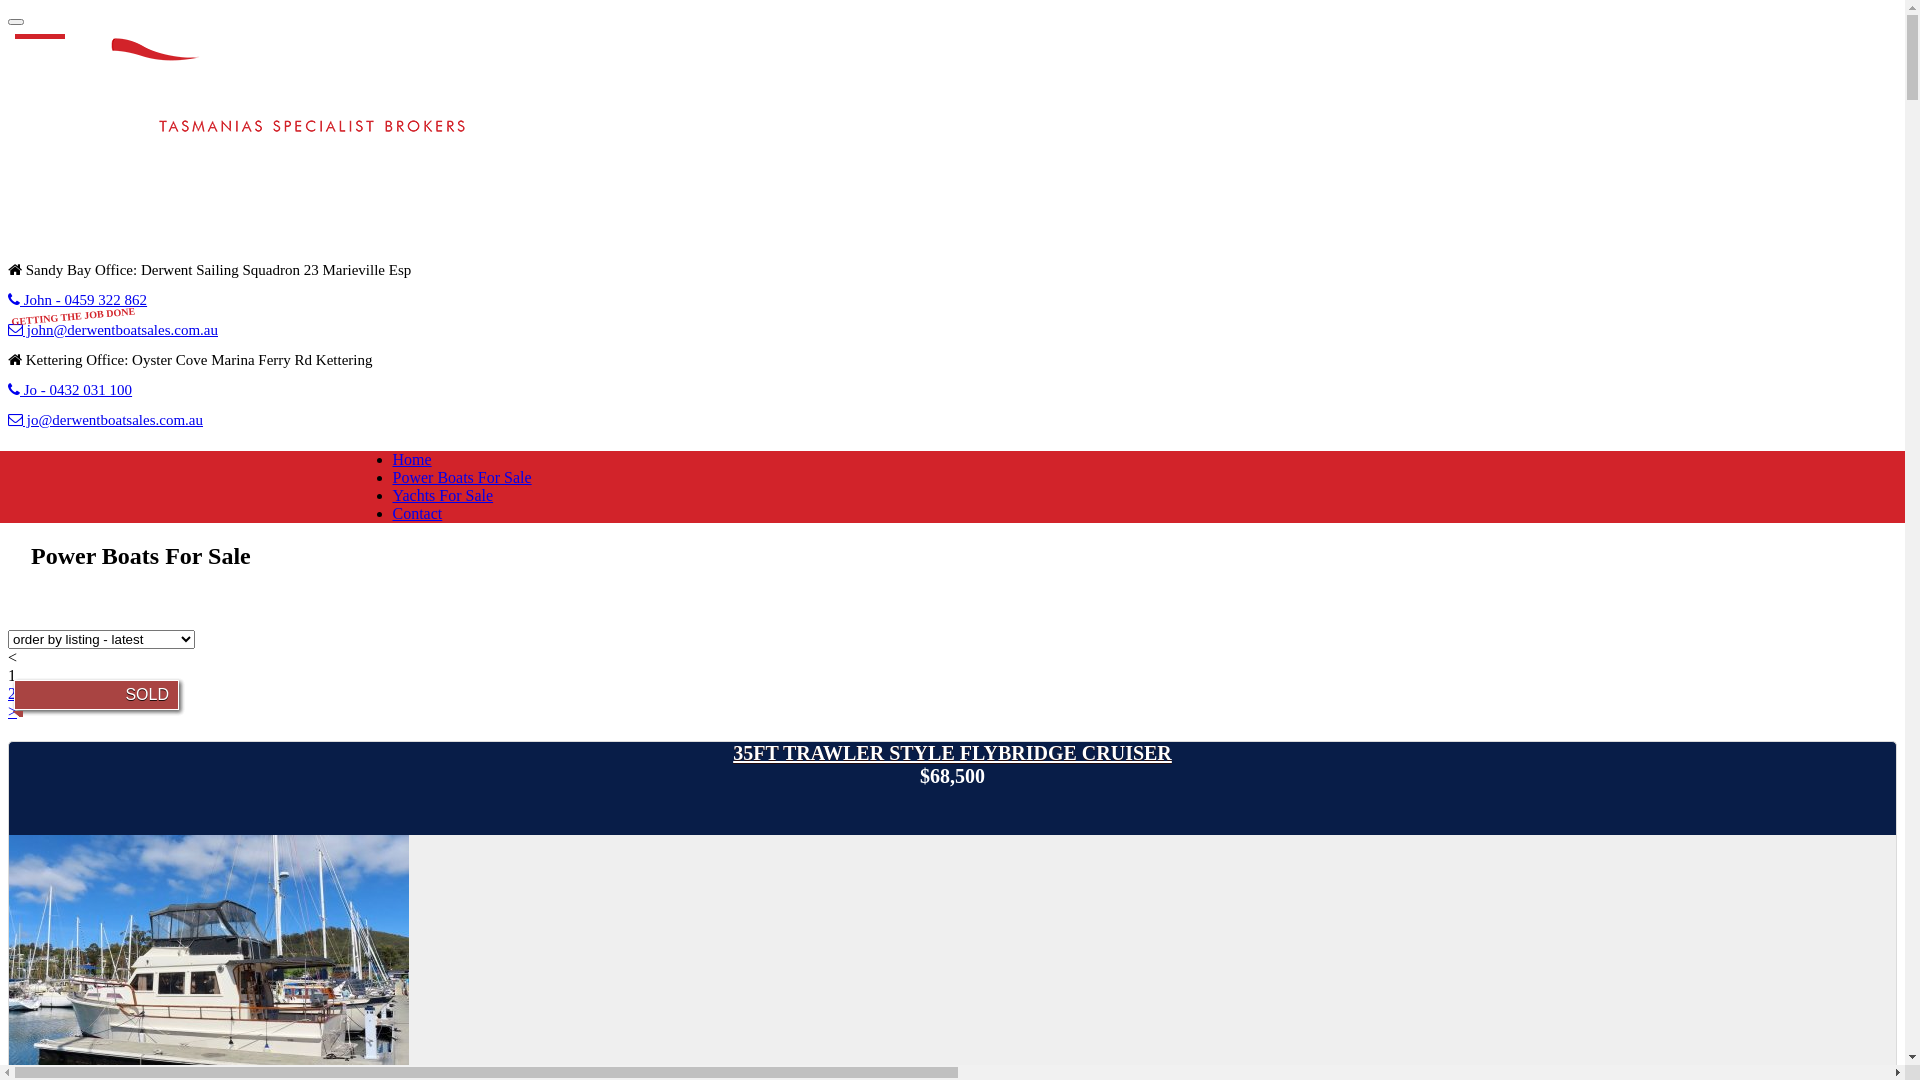 The image size is (1920, 1080). Describe the element at coordinates (12, 658) in the screenshot. I see `<` at that location.